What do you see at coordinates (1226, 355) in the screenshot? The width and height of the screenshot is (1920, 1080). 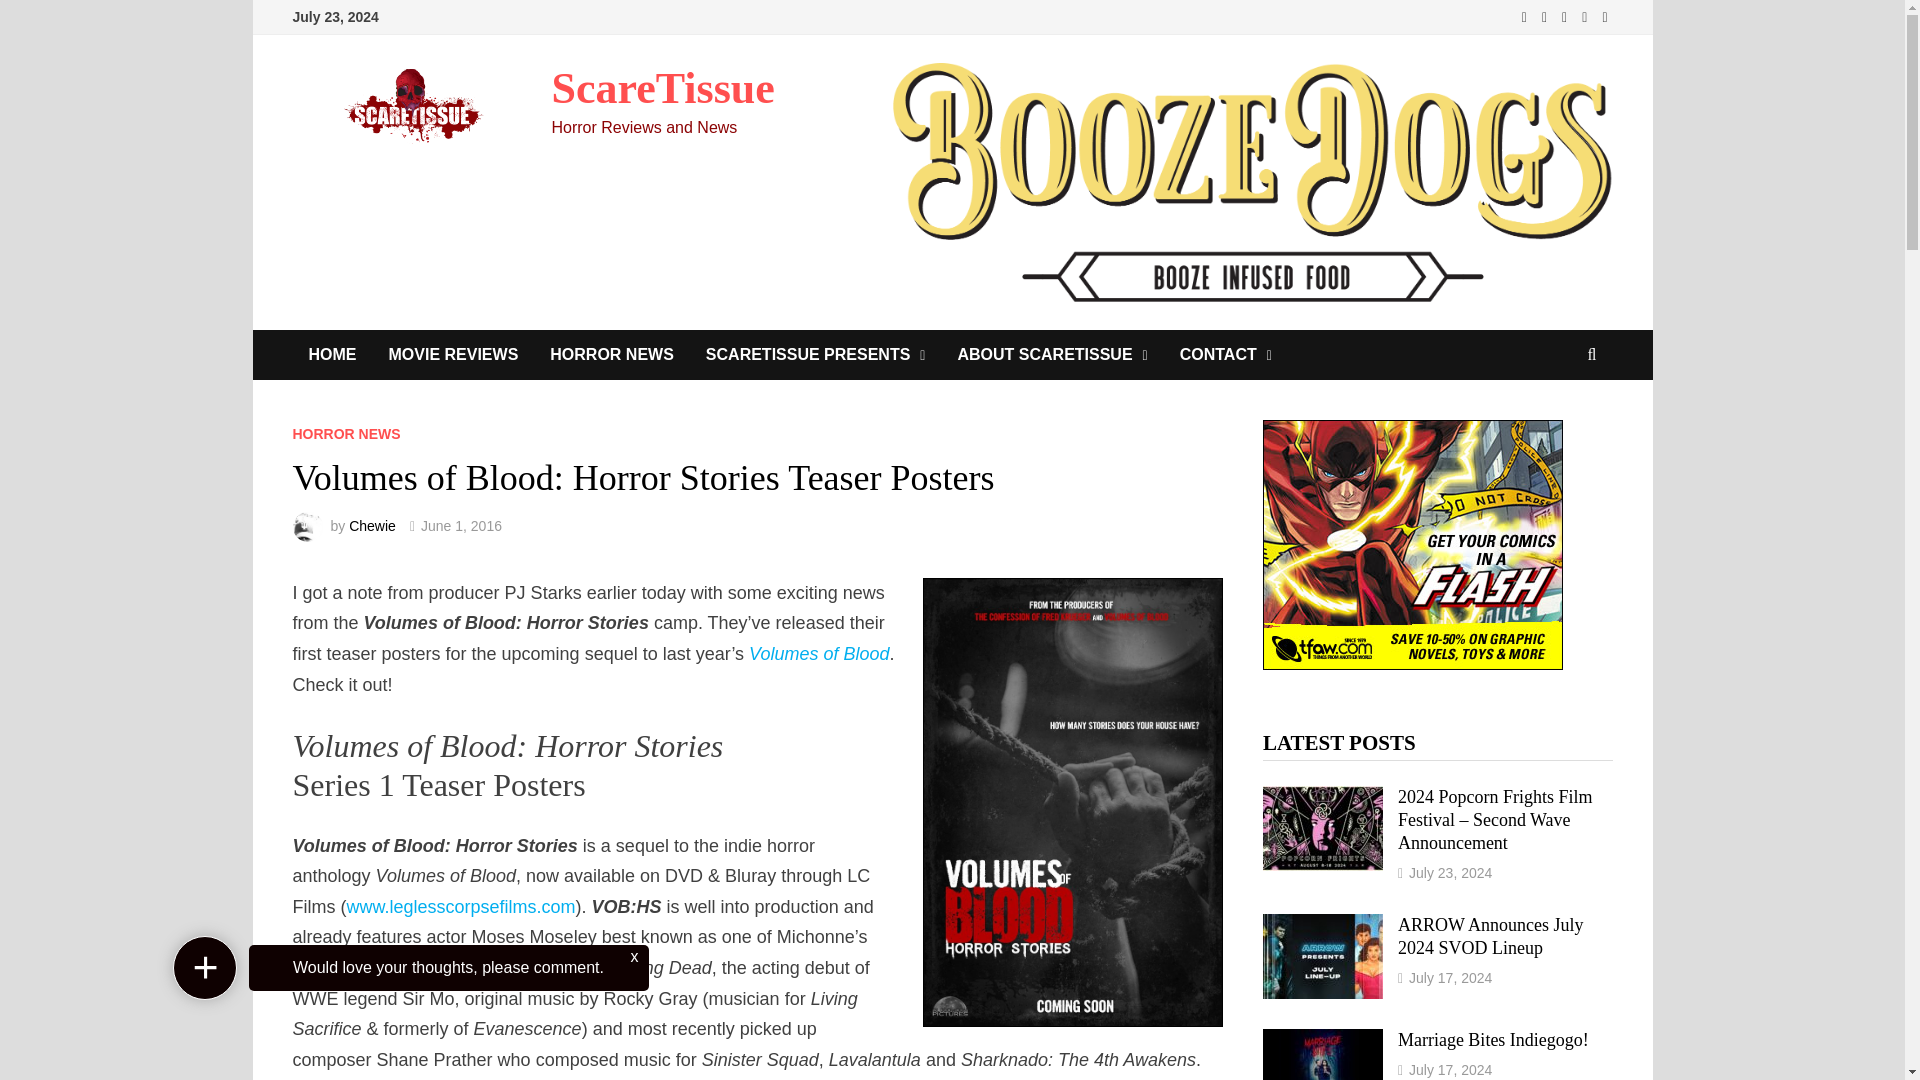 I see `CONTACT` at bounding box center [1226, 355].